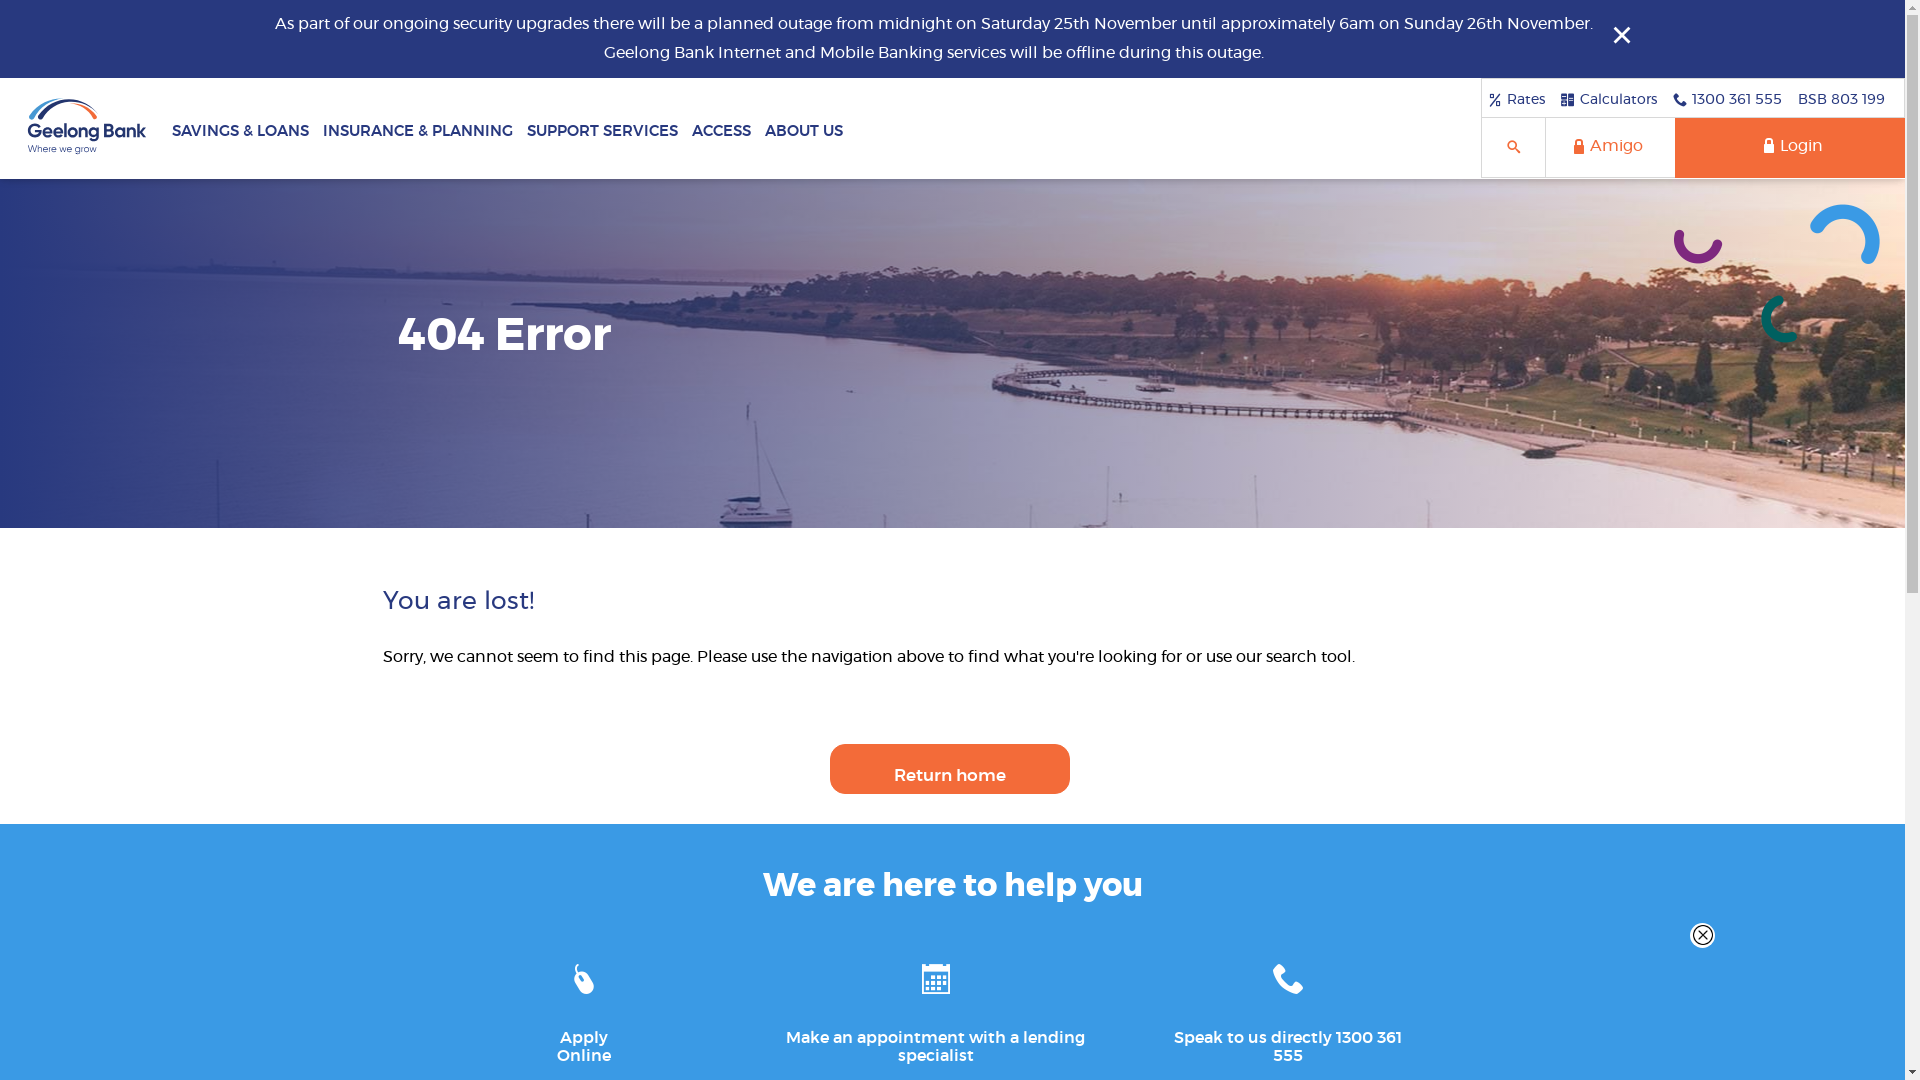 The width and height of the screenshot is (1920, 1080). Describe the element at coordinates (584, 1007) in the screenshot. I see `Apply Online` at that location.